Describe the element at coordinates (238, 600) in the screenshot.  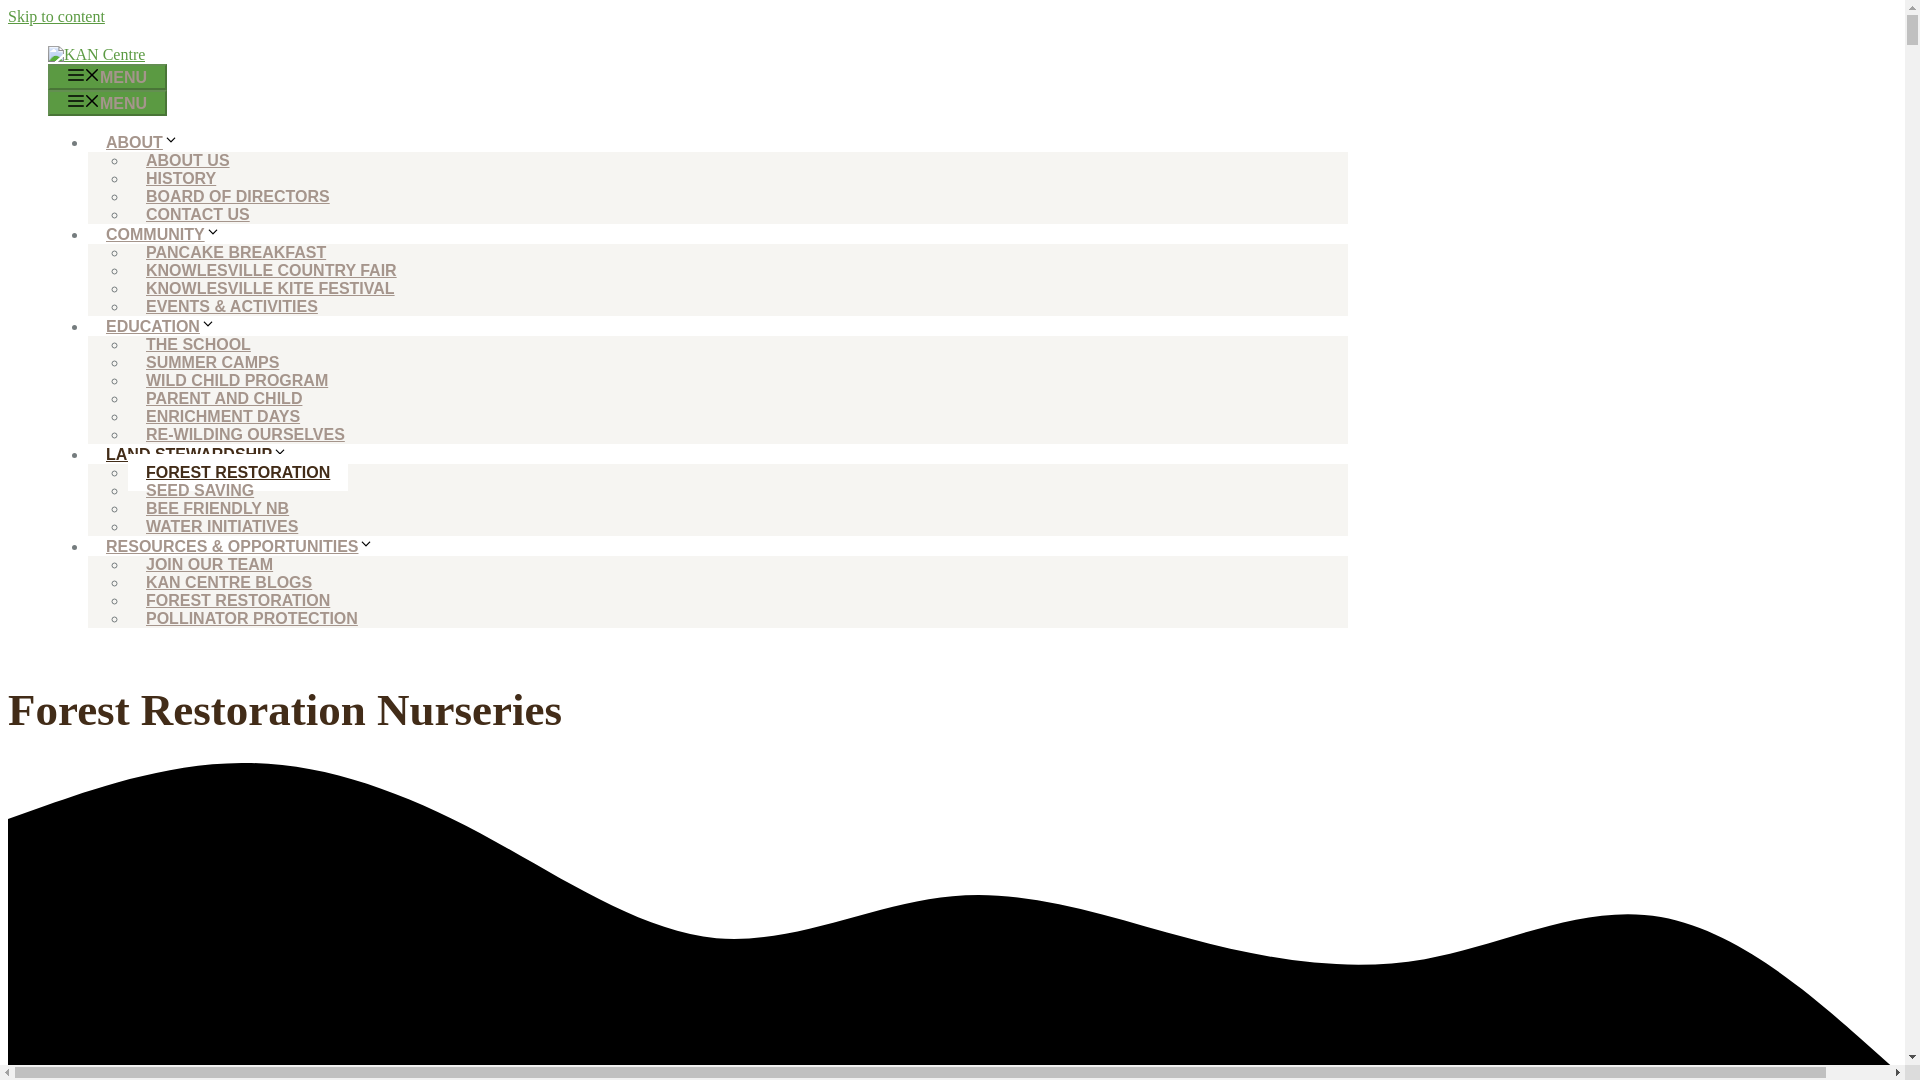
I see `FOREST RESTORATION` at that location.